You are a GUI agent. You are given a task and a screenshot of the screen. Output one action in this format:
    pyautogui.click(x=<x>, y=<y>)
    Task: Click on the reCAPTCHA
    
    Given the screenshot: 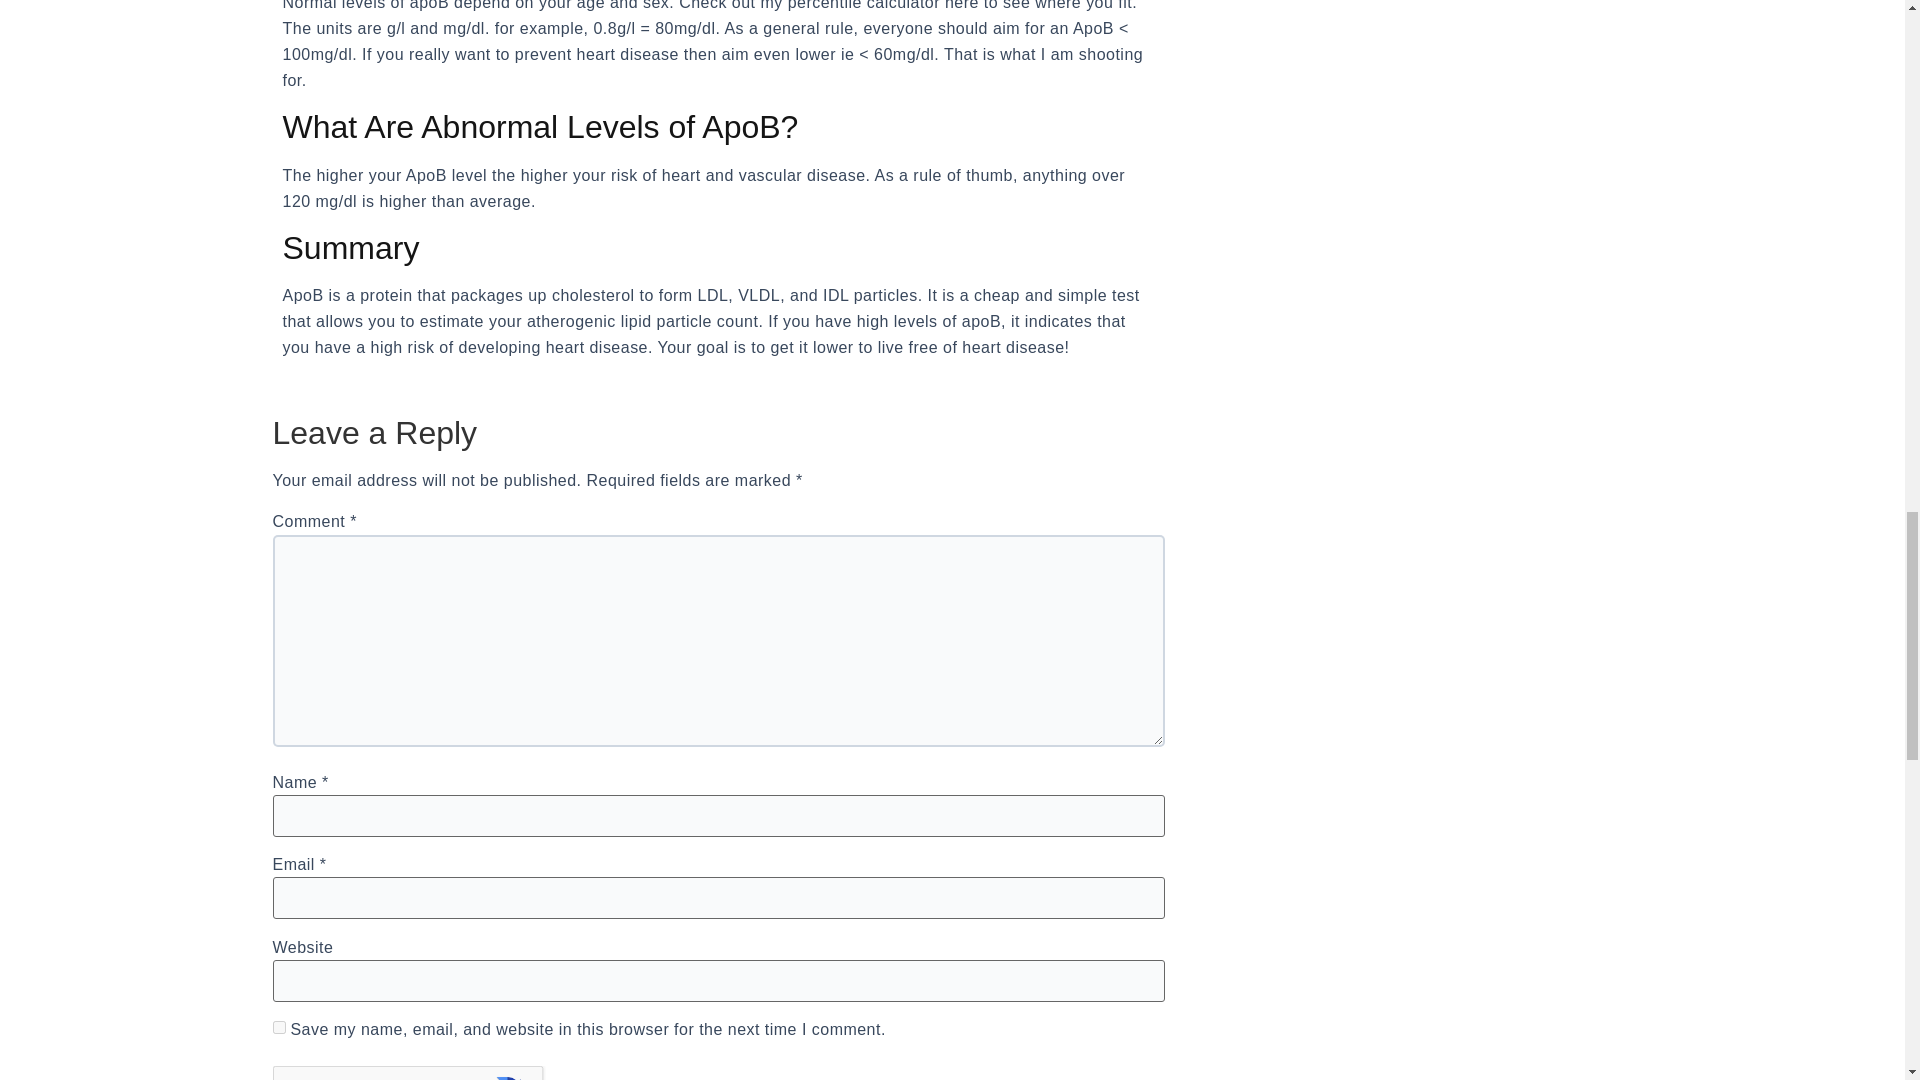 What is the action you would take?
    pyautogui.click(x=424, y=1072)
    